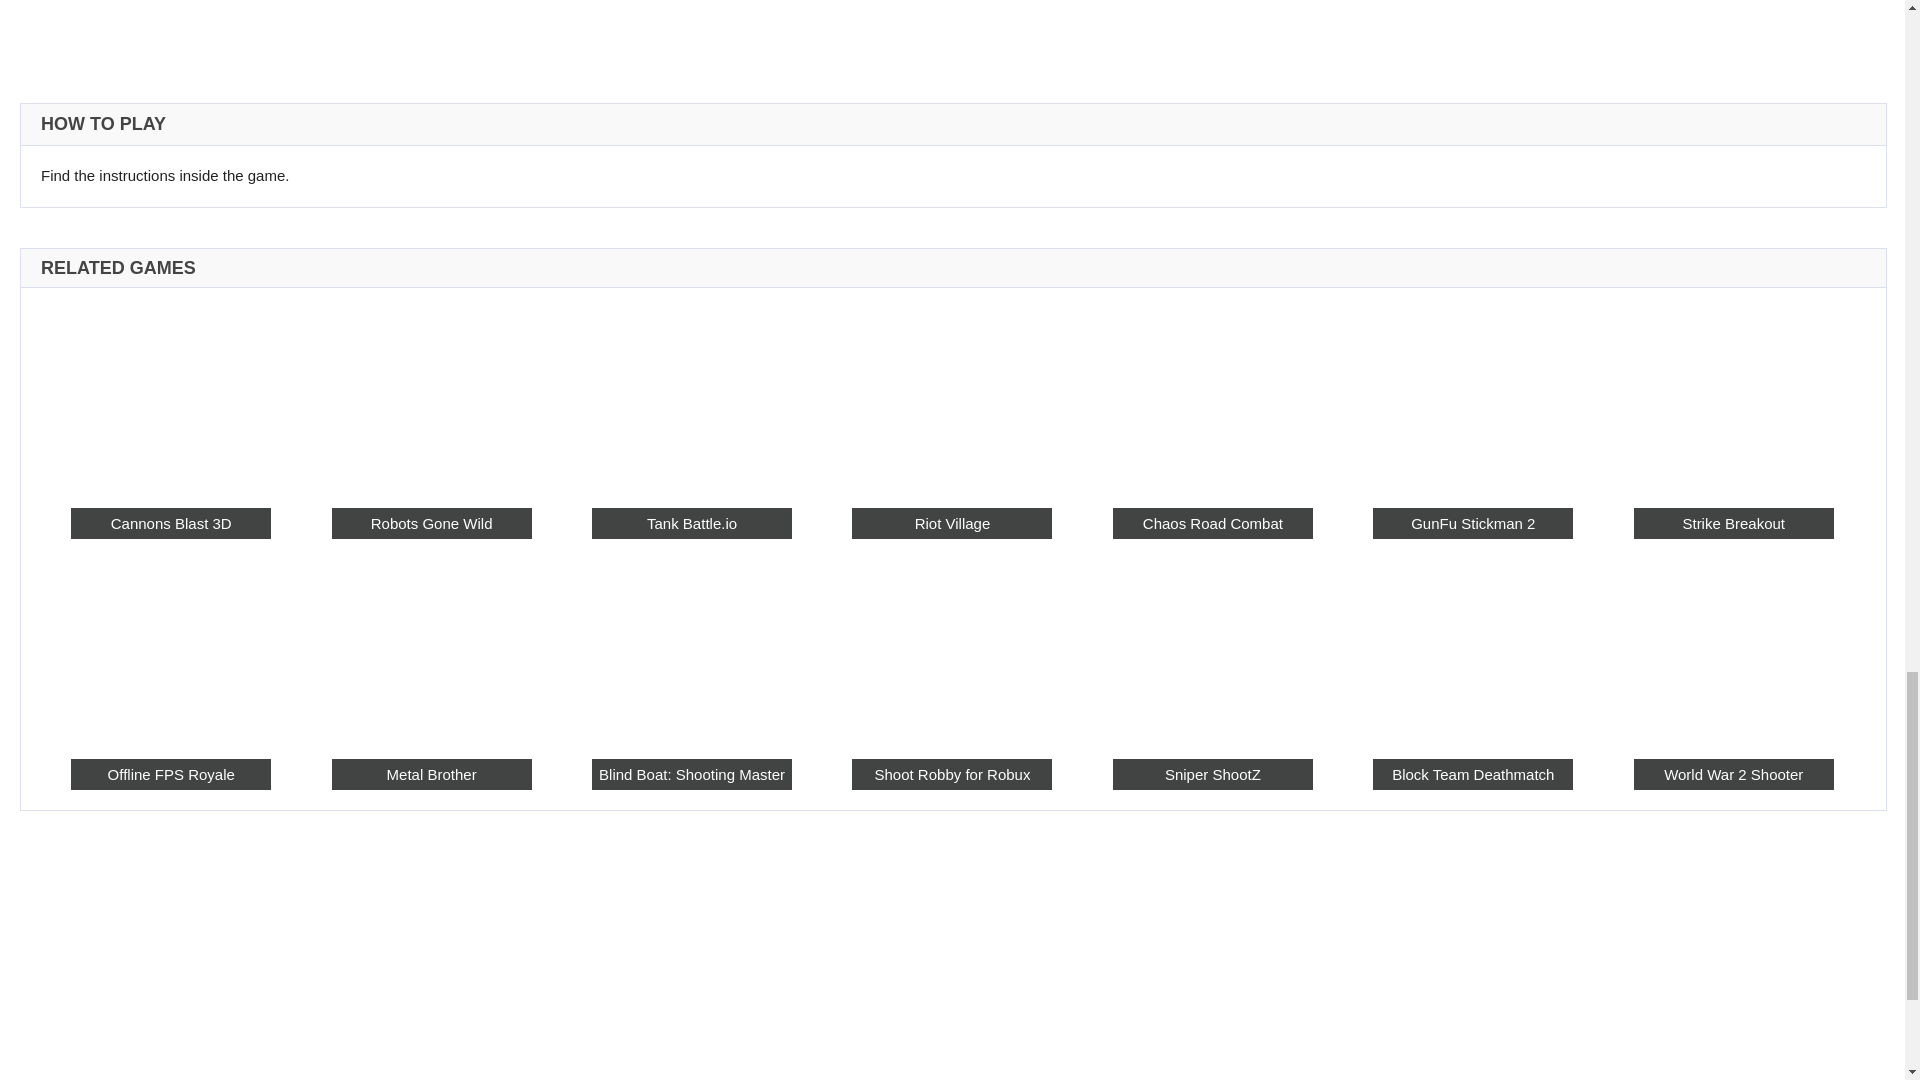 The height and width of the screenshot is (1080, 1920). Describe the element at coordinates (432, 396) in the screenshot. I see `Robots Gone Wild` at that location.